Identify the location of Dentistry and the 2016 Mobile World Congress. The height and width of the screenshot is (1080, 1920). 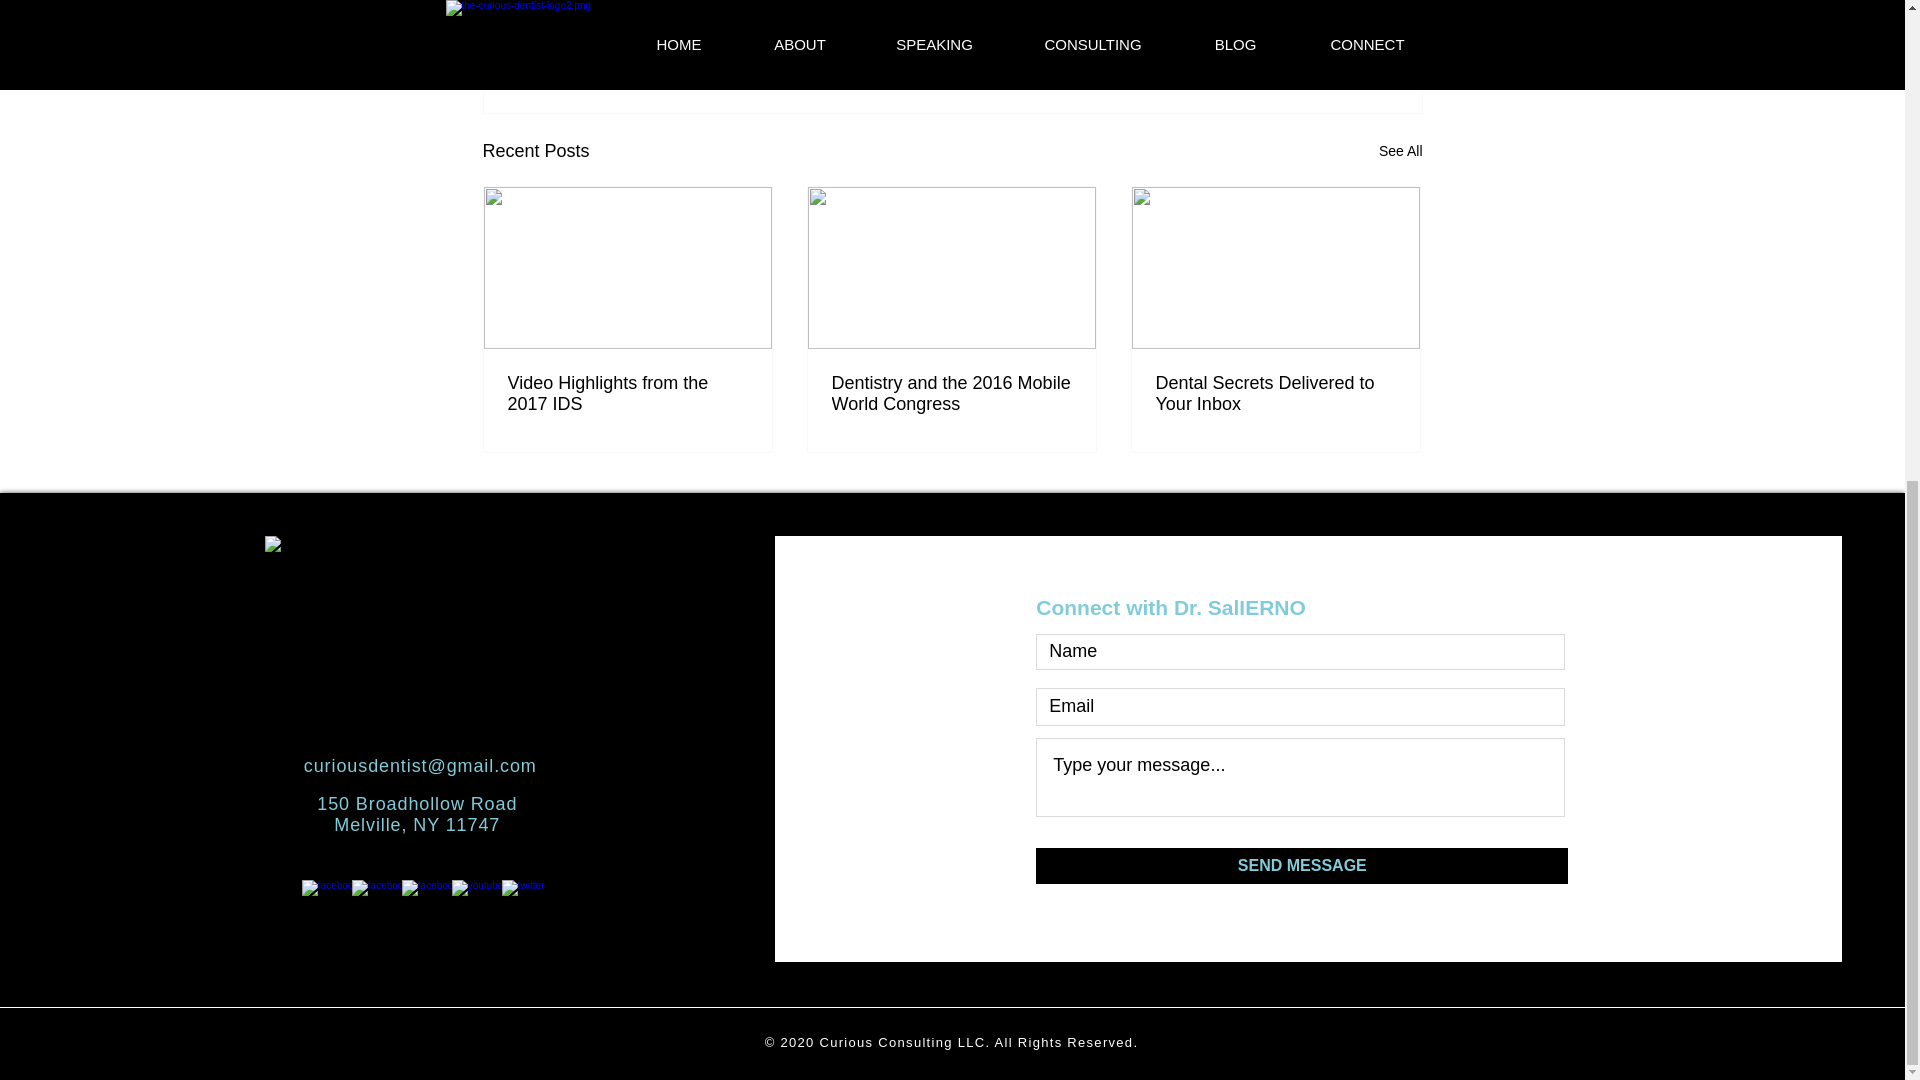
(951, 393).